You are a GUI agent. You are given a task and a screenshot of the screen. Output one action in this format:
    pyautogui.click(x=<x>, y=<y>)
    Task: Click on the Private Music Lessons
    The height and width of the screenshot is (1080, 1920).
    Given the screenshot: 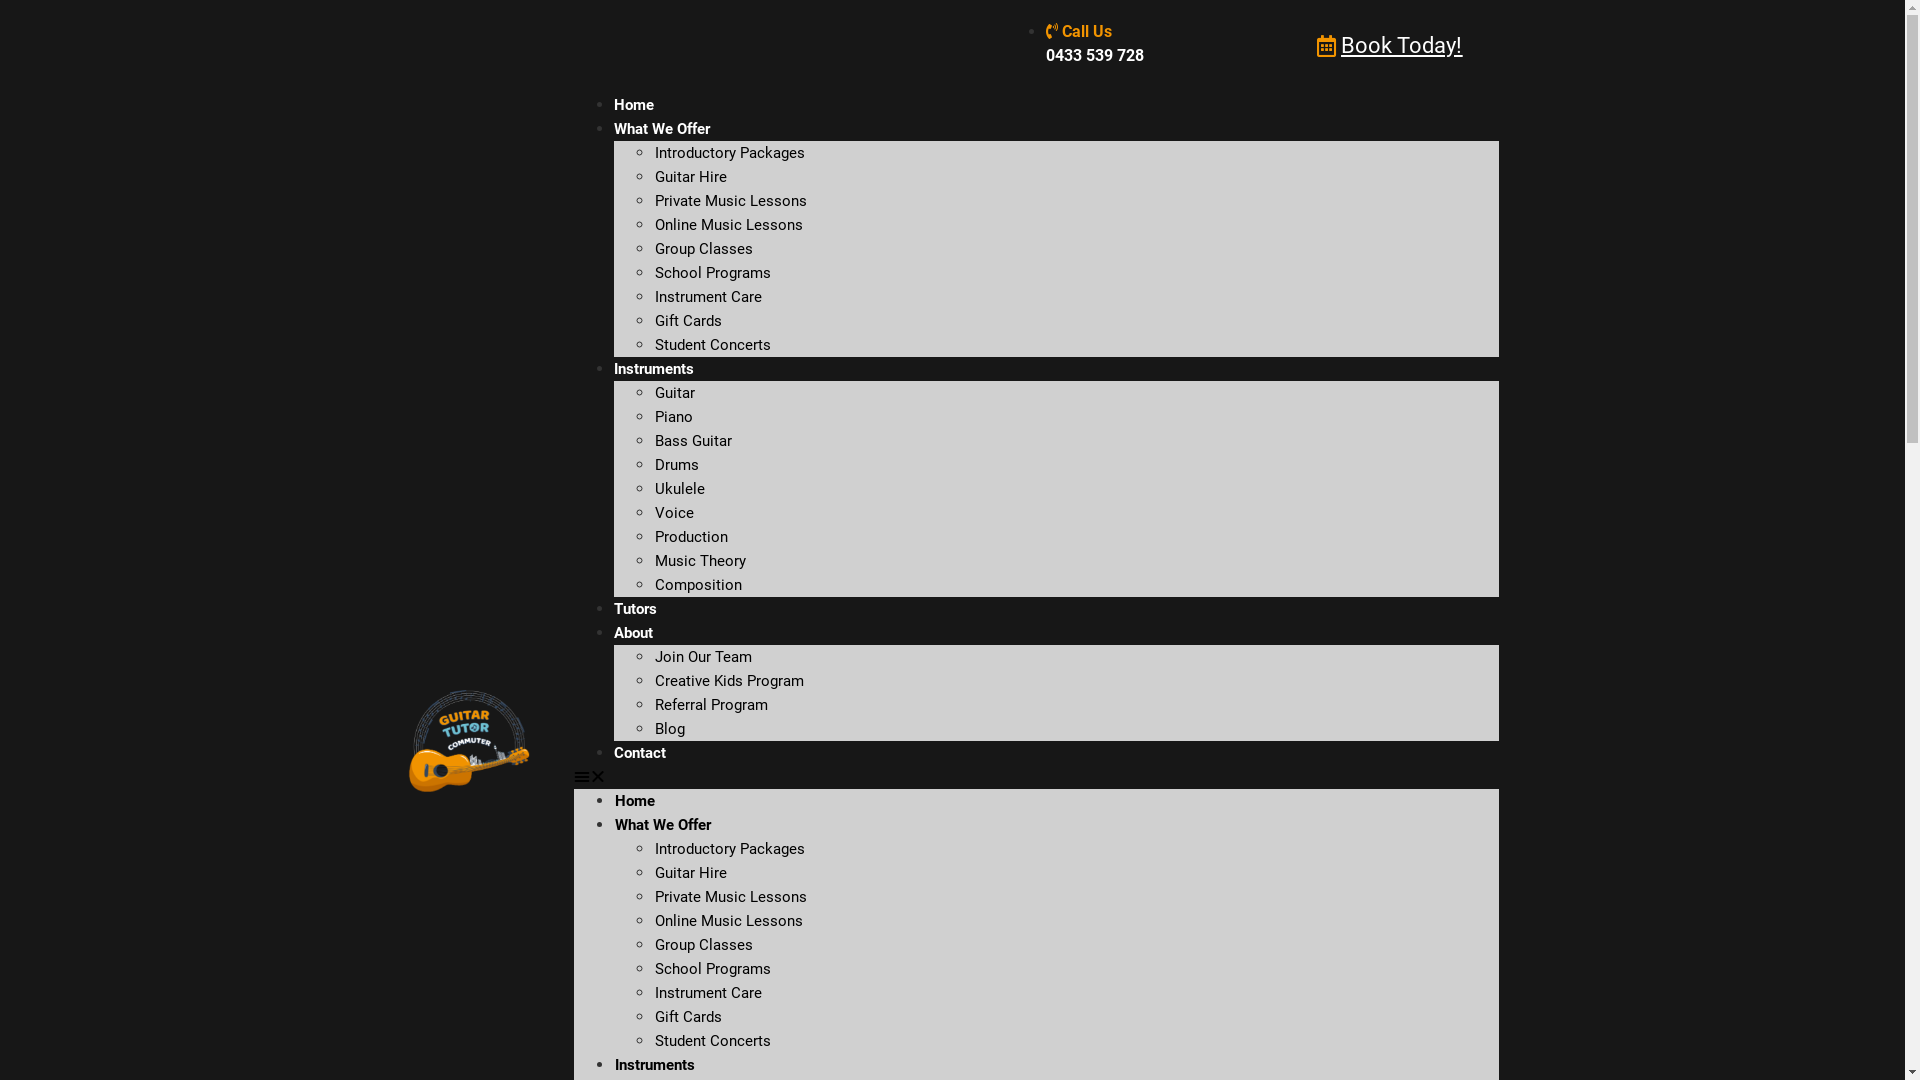 What is the action you would take?
    pyautogui.click(x=731, y=201)
    